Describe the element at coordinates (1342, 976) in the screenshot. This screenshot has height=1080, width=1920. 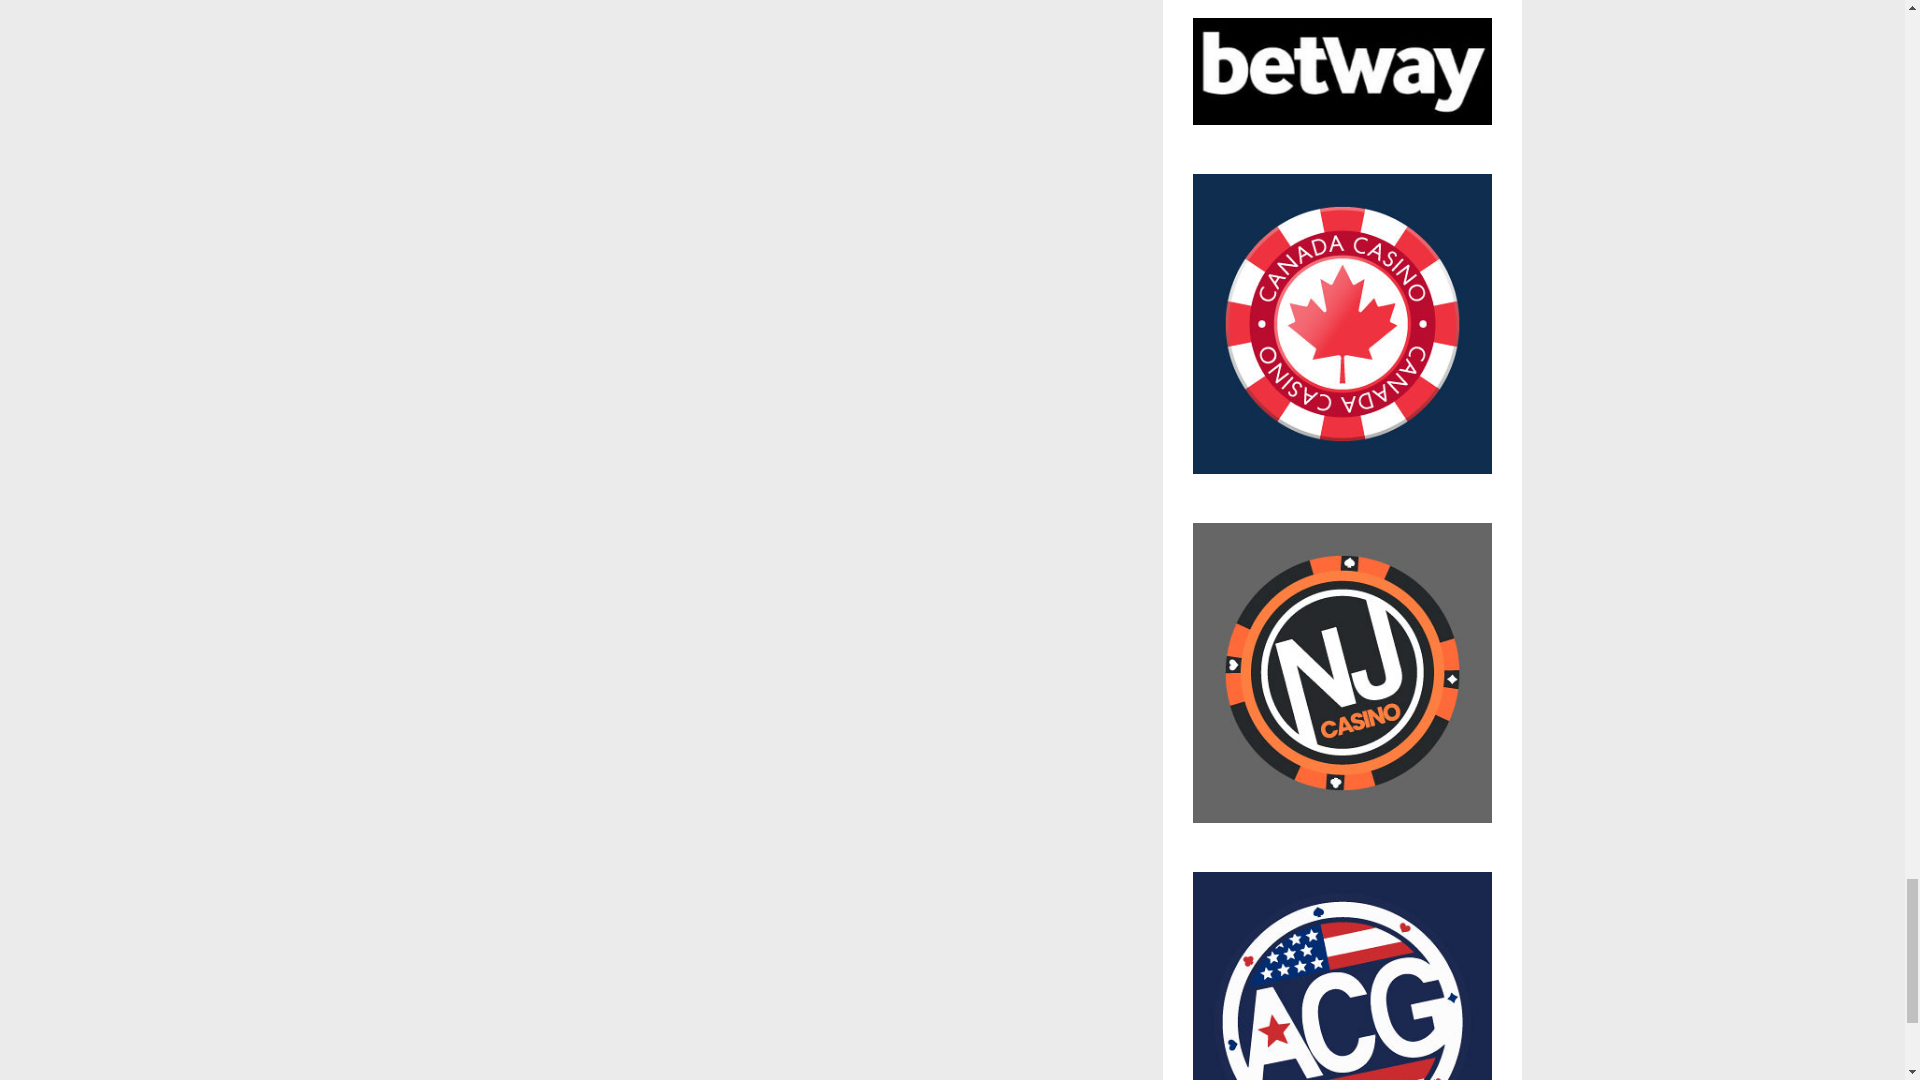
I see `acg casino` at that location.